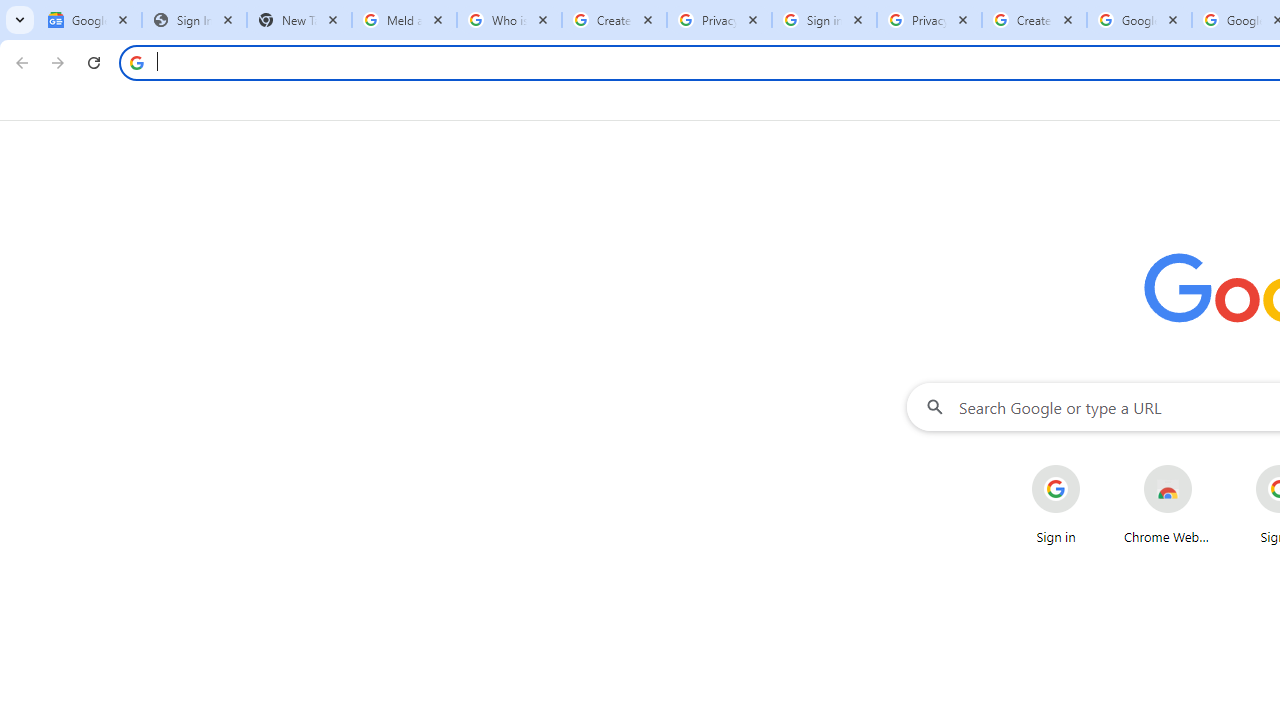 This screenshot has height=720, width=1280. Describe the element at coordinates (1168, 504) in the screenshot. I see `Chrome Web Store` at that location.